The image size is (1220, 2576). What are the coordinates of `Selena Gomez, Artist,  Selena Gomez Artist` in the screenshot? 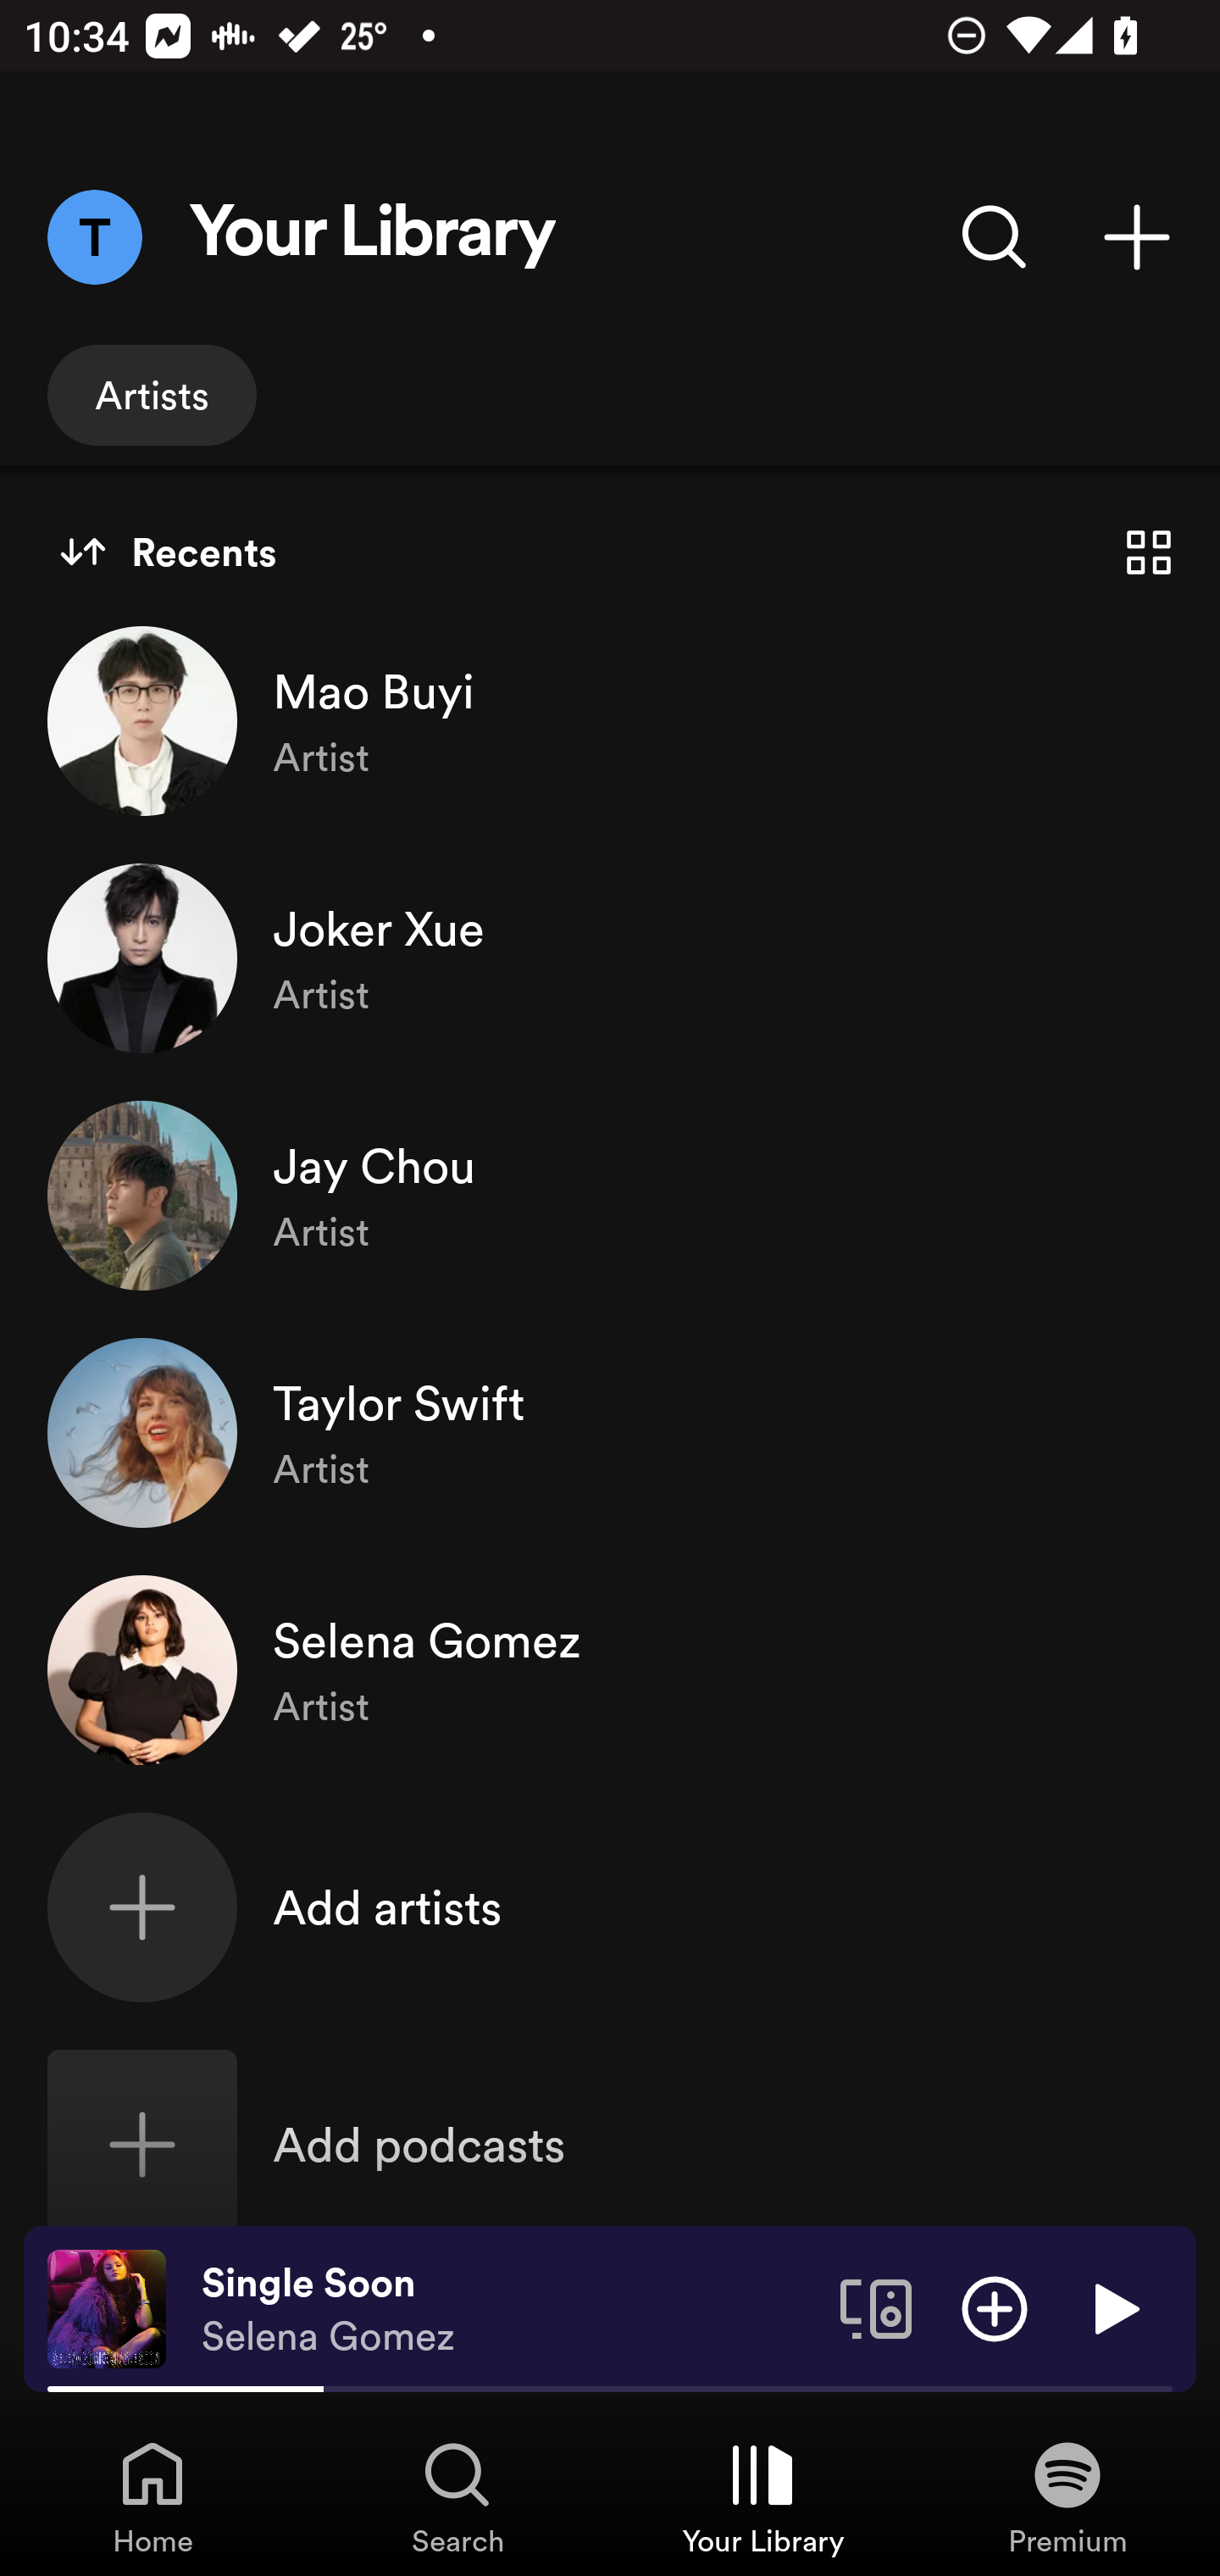 It's located at (610, 1670).